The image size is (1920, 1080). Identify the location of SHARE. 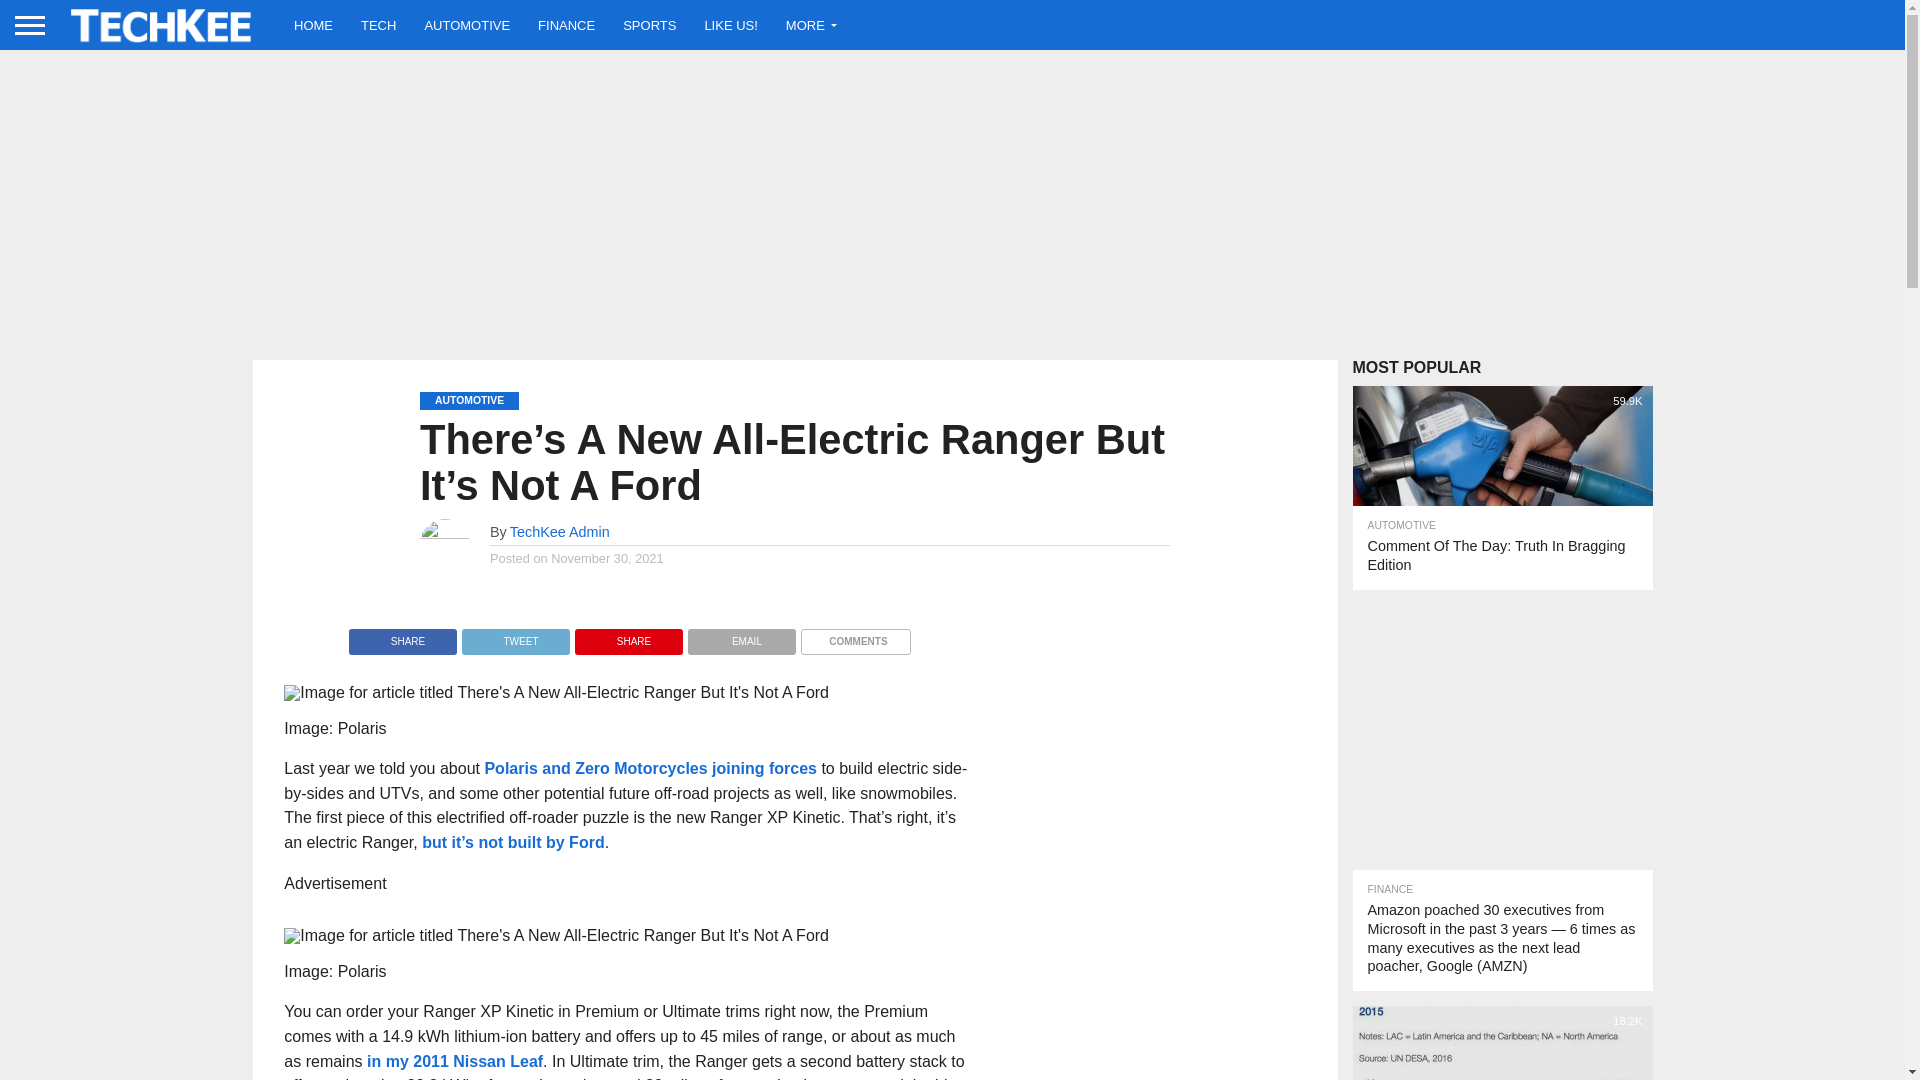
(402, 636).